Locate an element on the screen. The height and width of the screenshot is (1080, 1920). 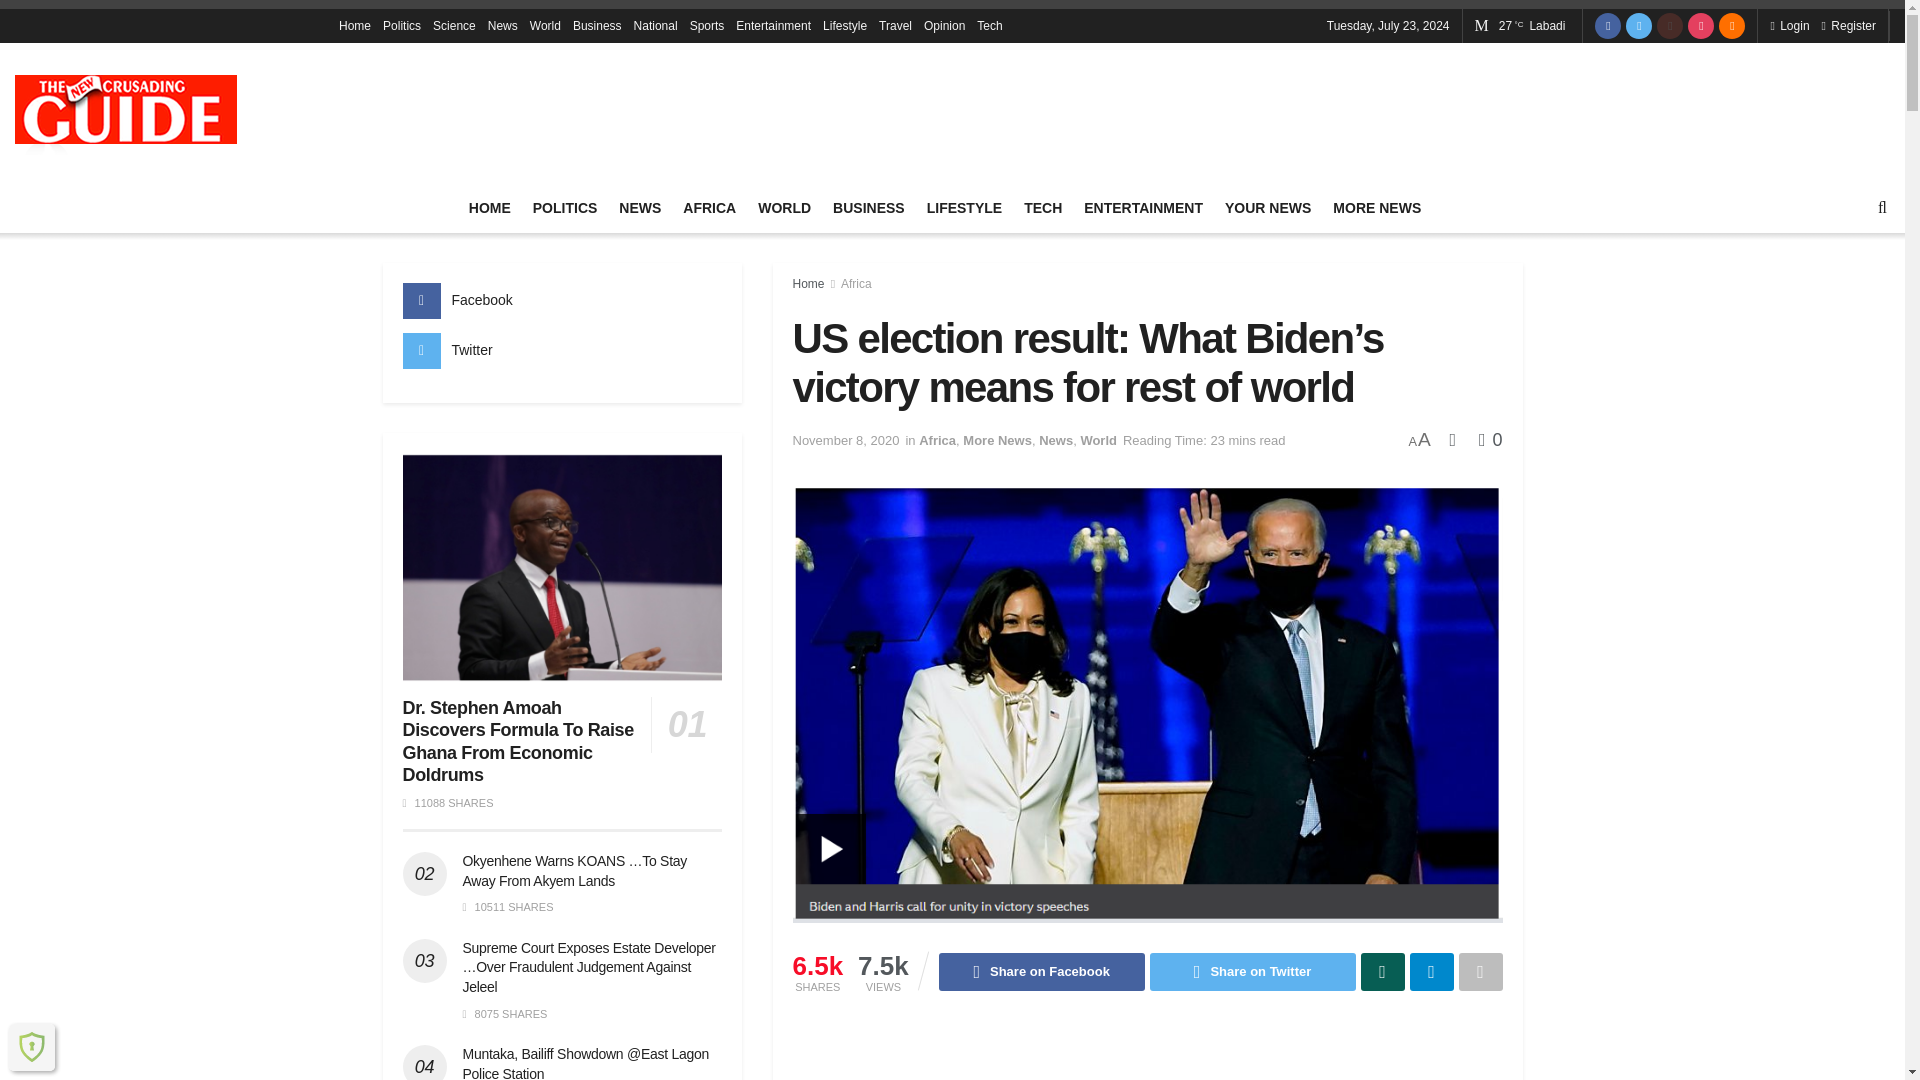
BUSINESS is located at coordinates (868, 208).